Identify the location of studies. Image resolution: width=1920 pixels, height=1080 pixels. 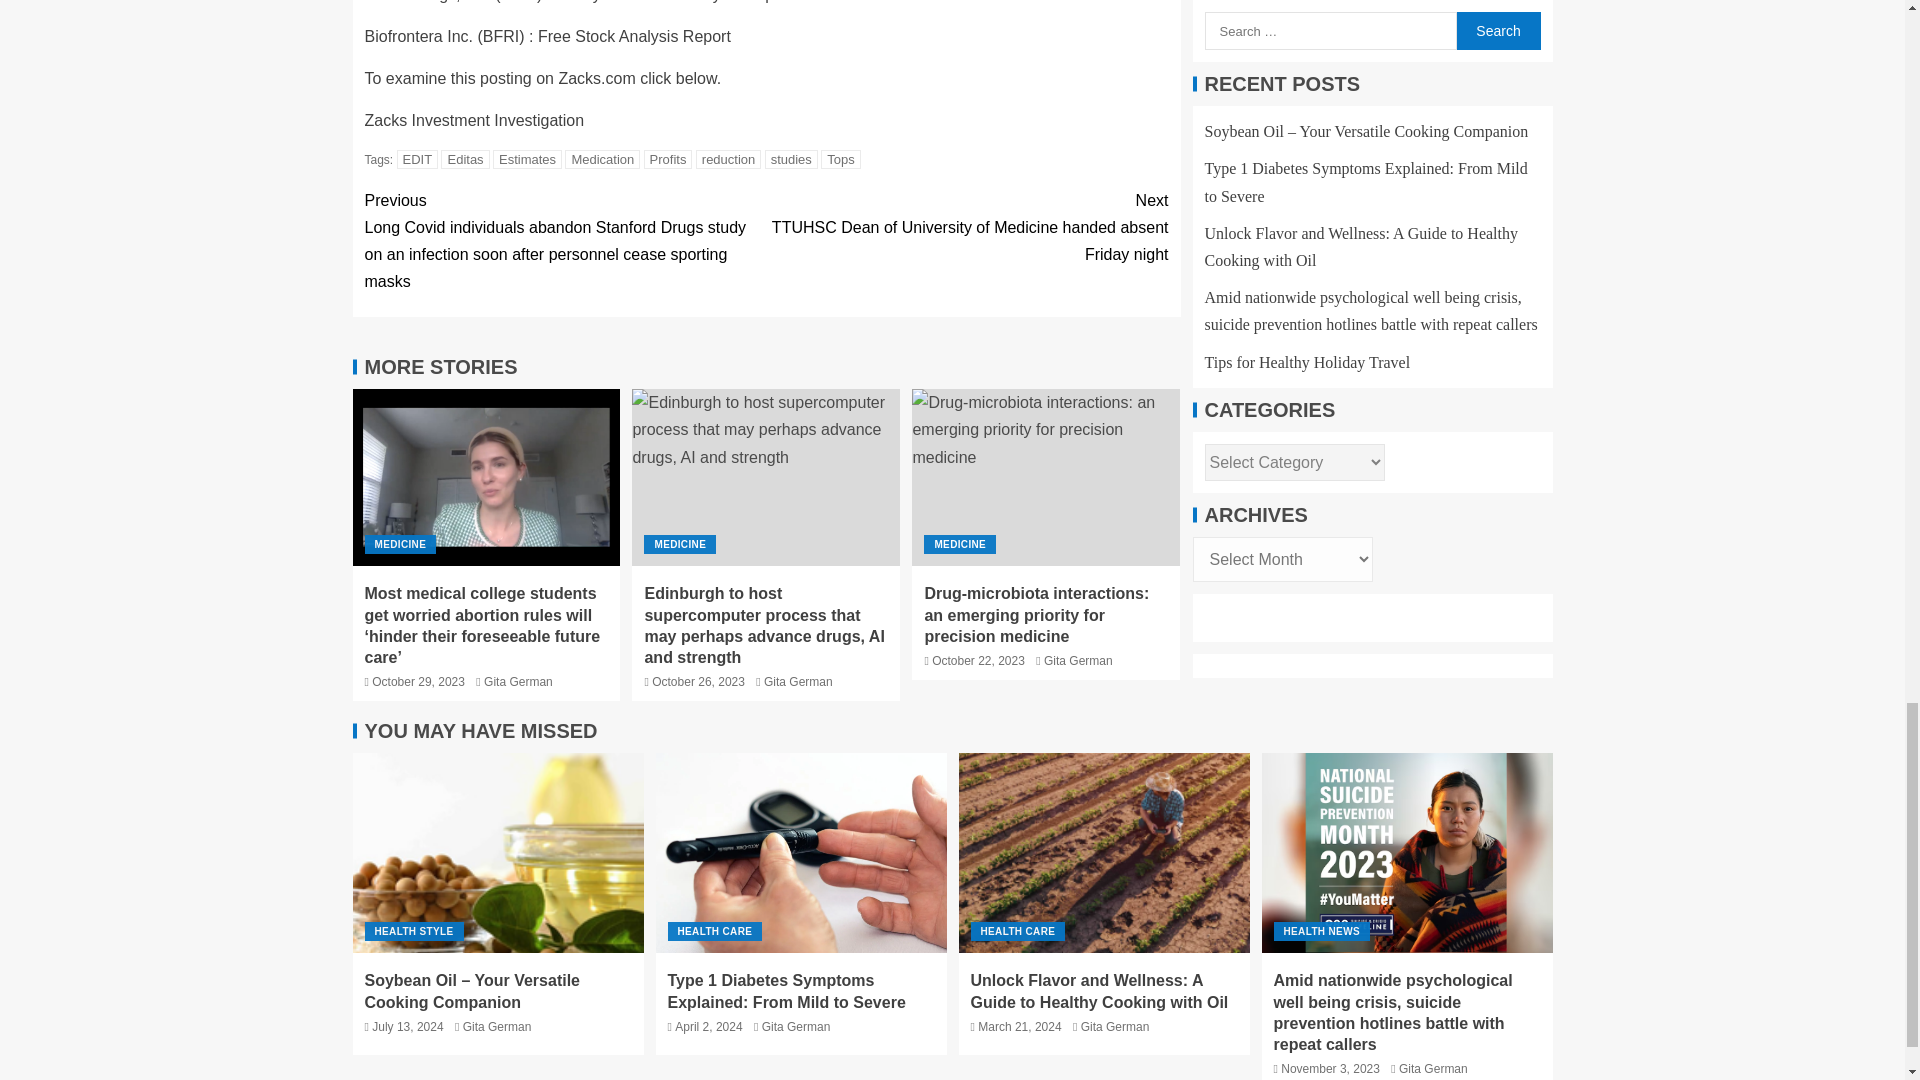
(790, 159).